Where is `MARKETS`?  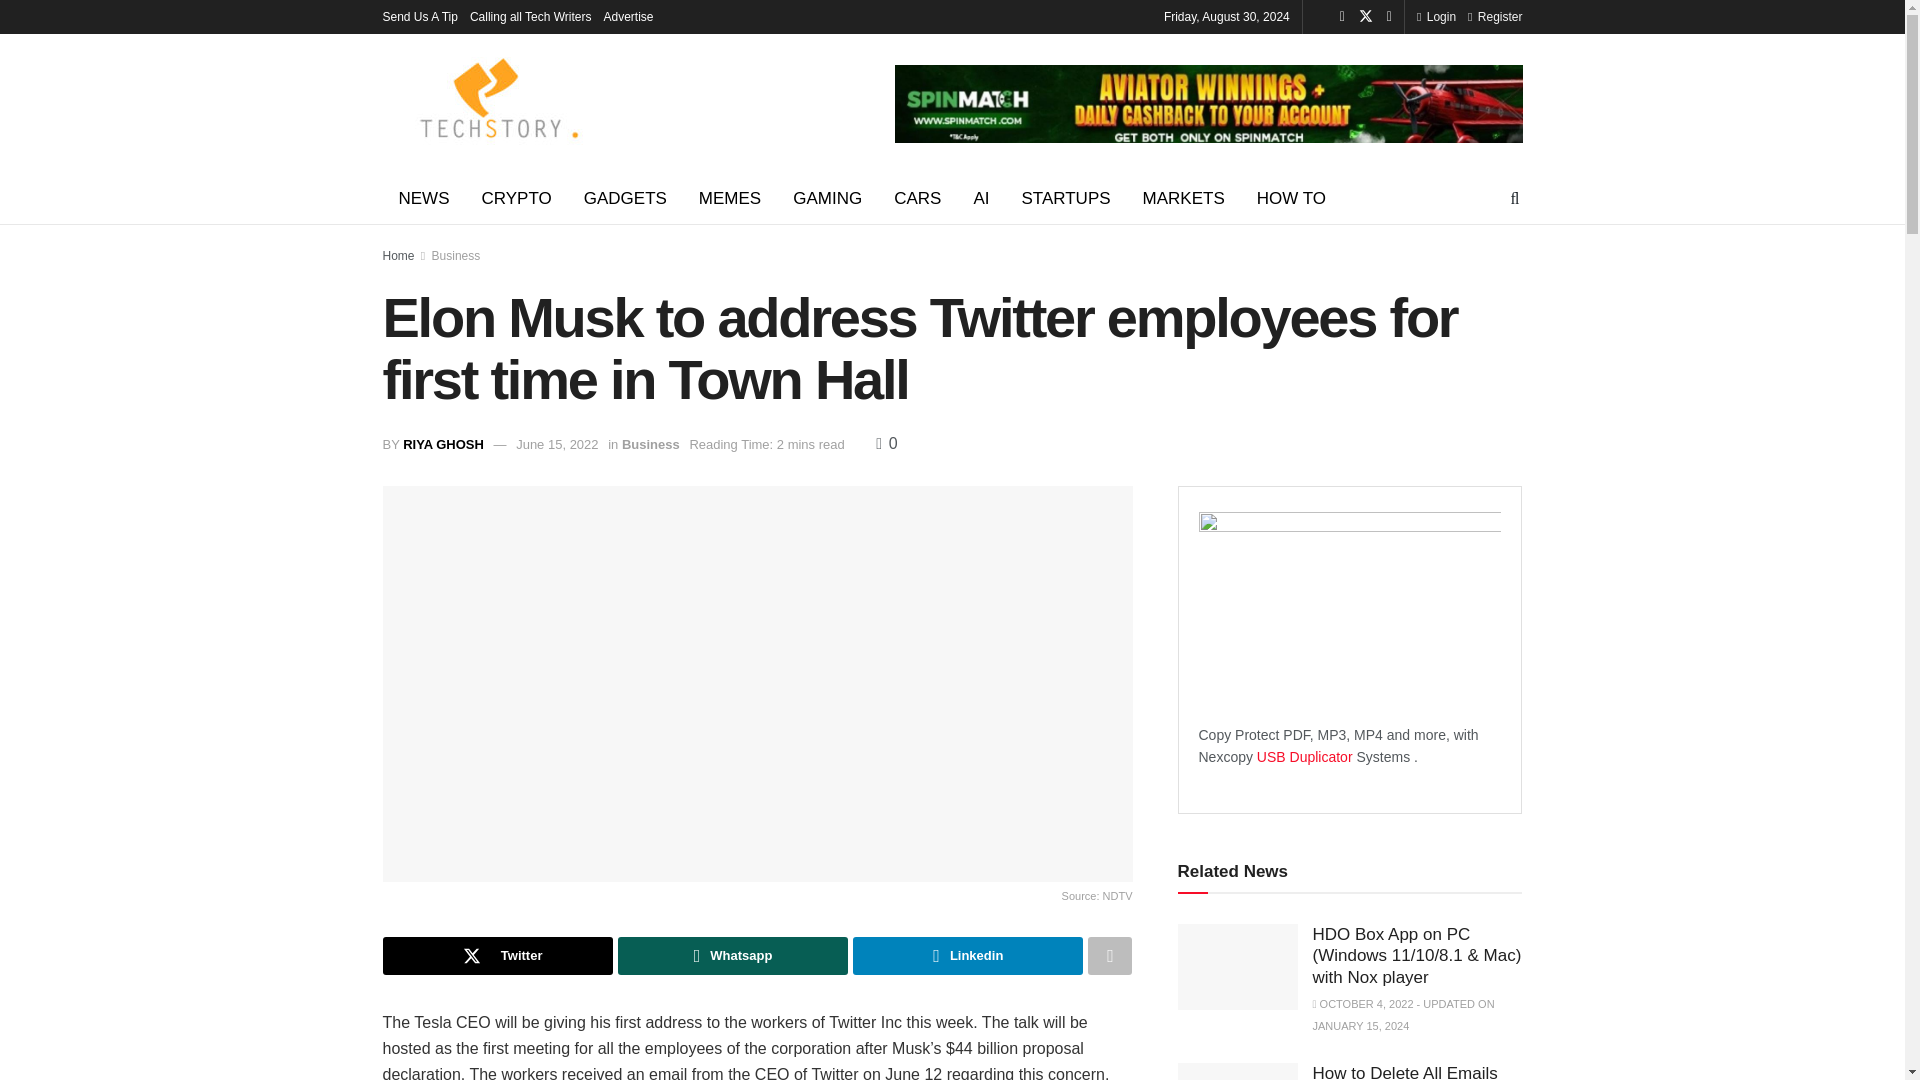
MARKETS is located at coordinates (1184, 198).